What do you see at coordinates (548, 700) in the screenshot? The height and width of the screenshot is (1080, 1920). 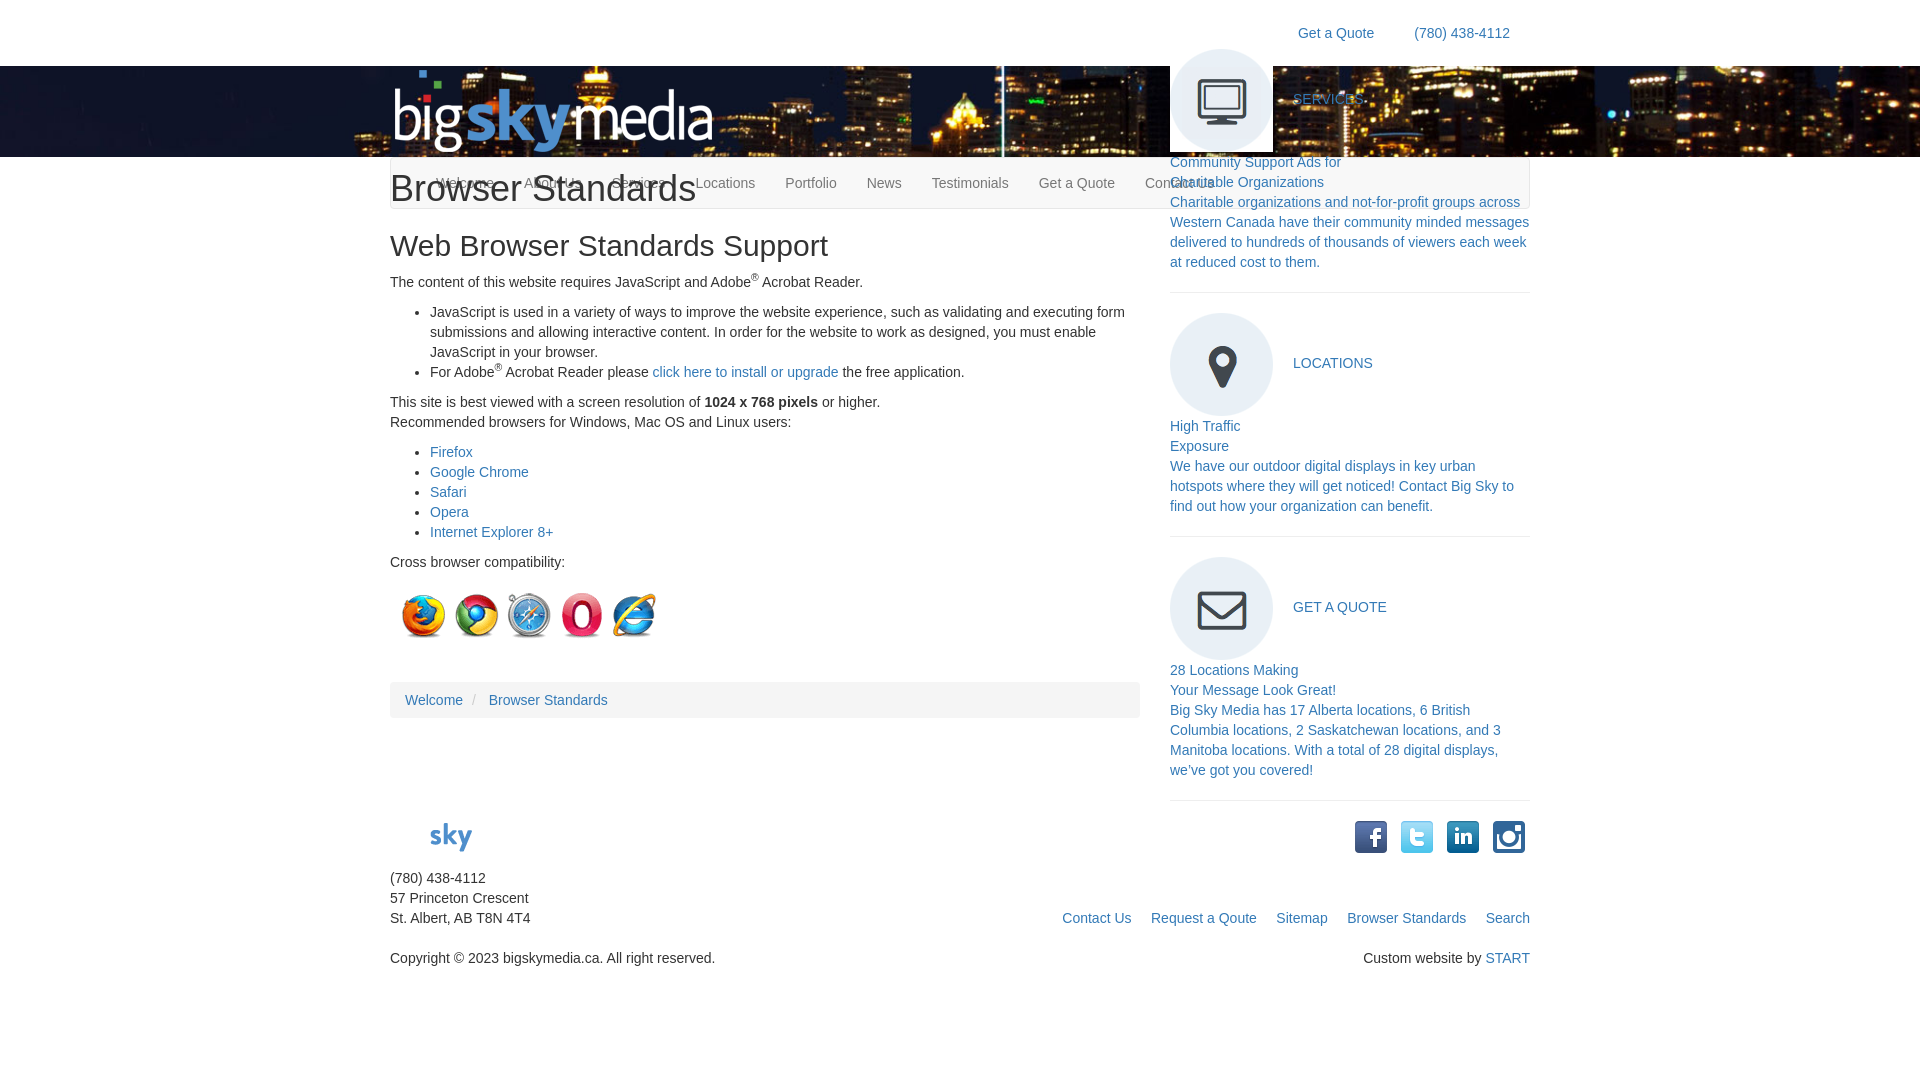 I see `Browser Standards` at bounding box center [548, 700].